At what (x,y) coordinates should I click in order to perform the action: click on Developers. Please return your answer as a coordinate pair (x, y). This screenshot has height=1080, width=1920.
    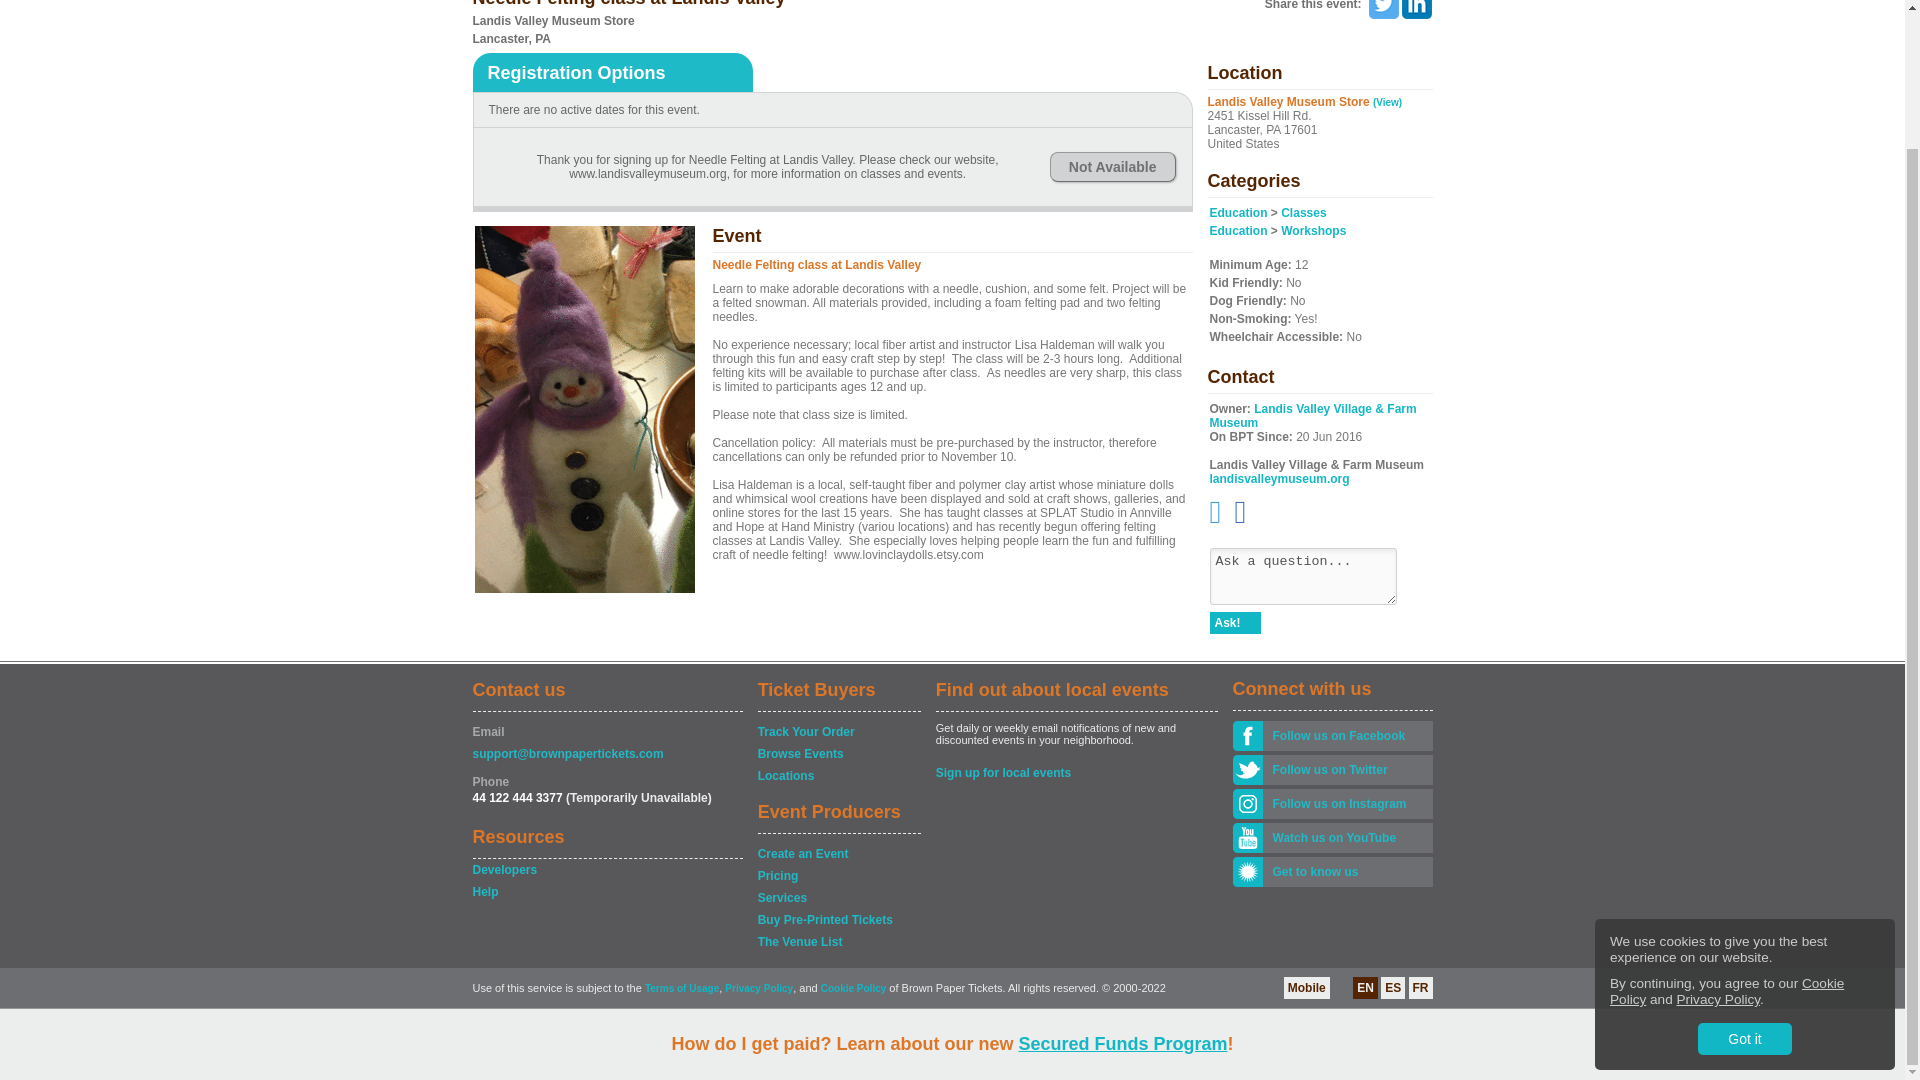
    Looking at the image, I should click on (606, 870).